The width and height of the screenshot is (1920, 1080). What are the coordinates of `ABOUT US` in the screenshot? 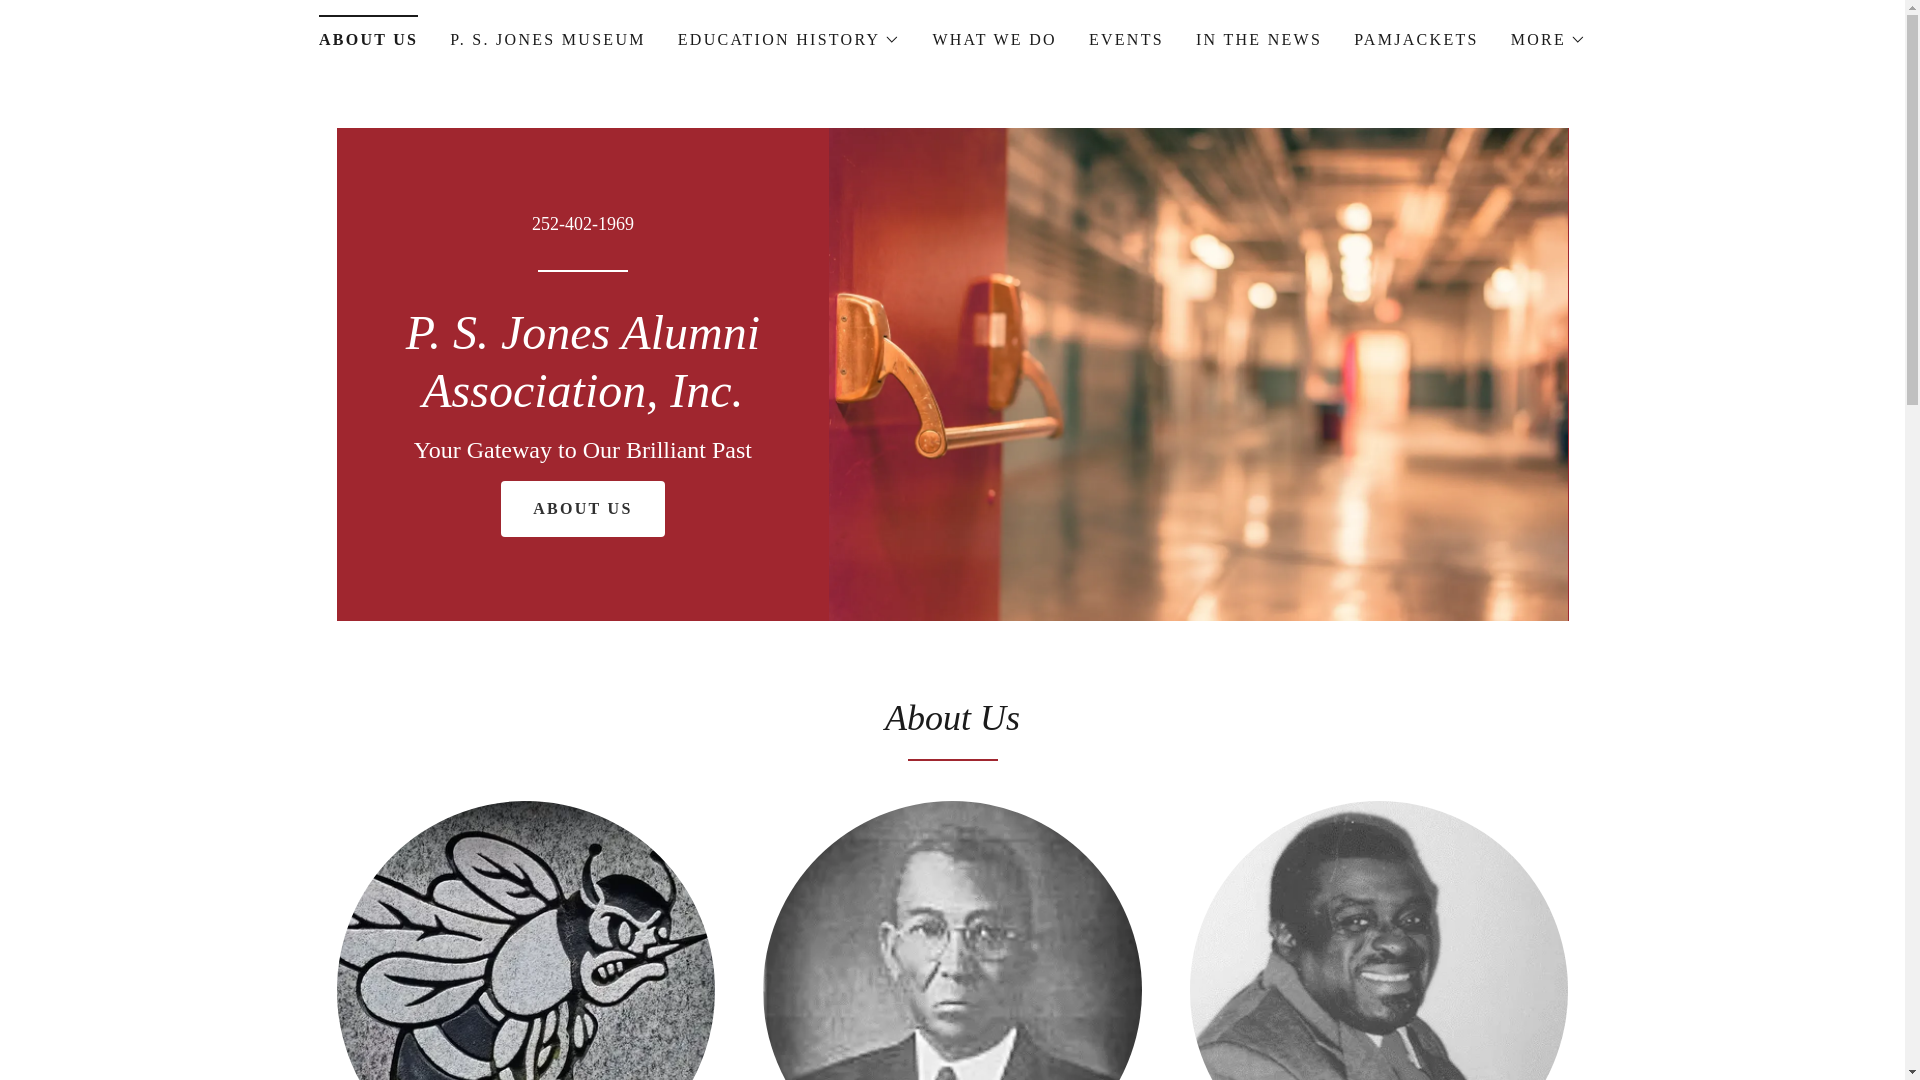 It's located at (368, 33).